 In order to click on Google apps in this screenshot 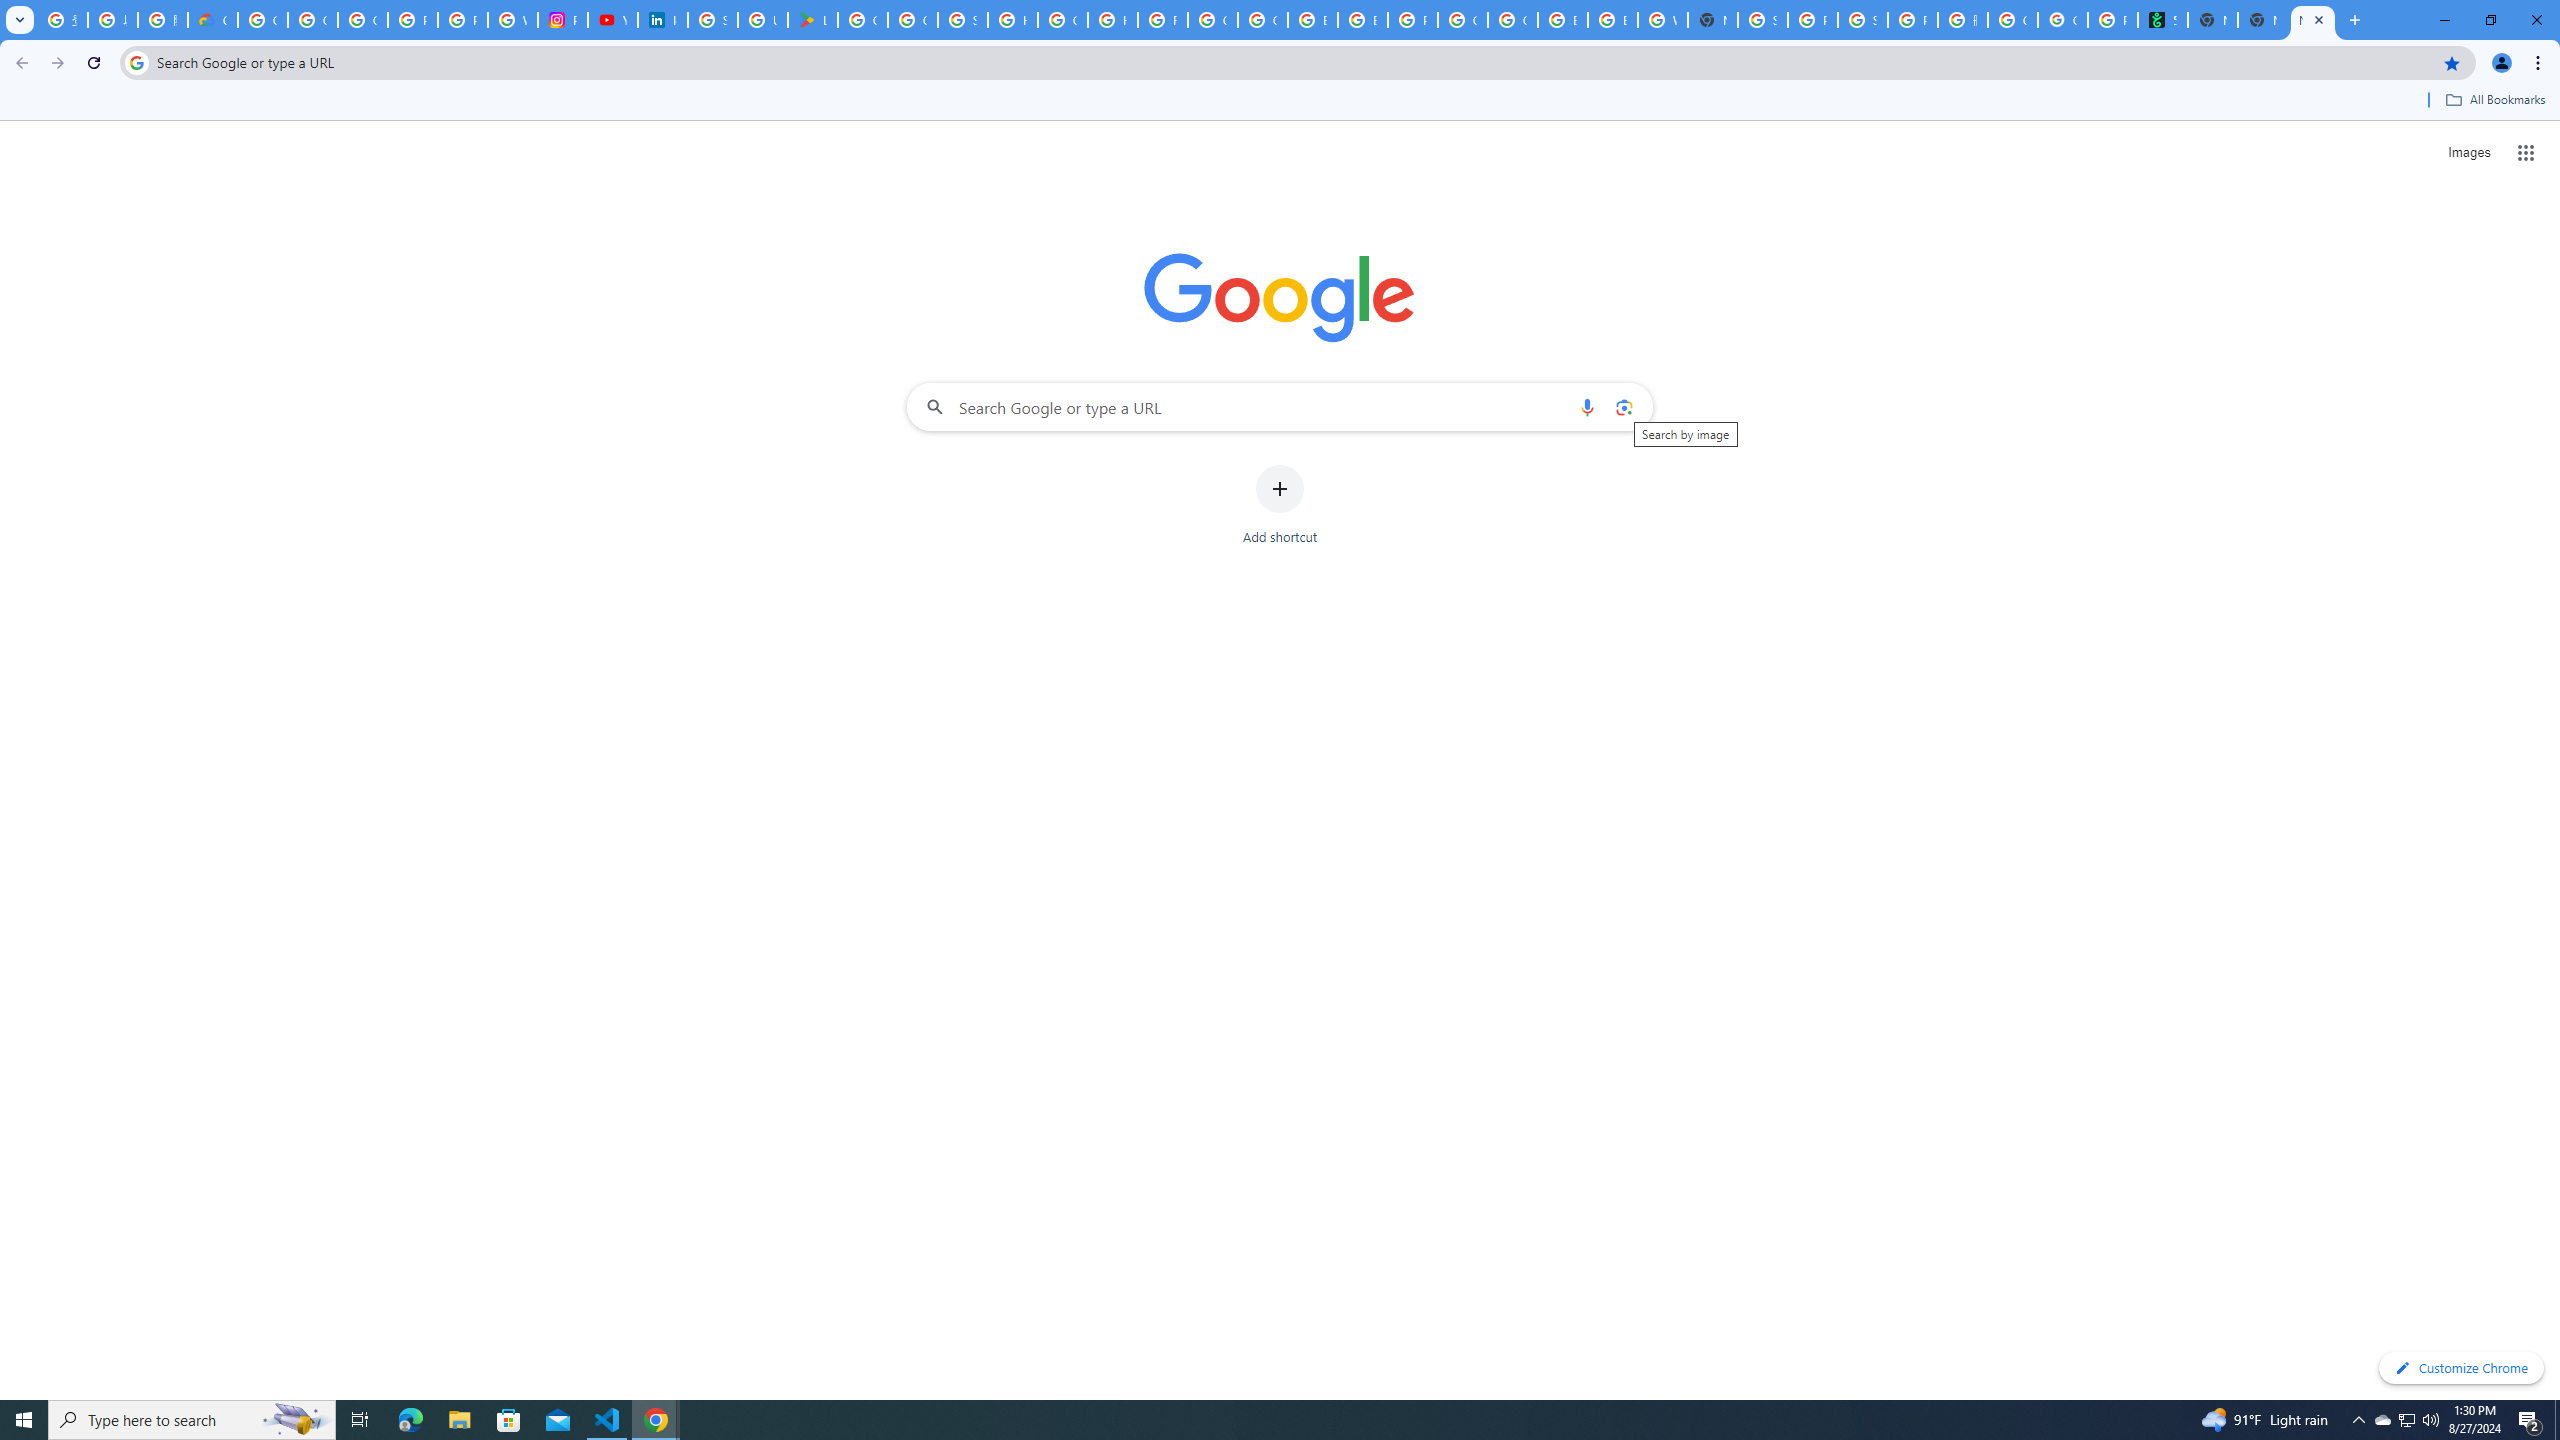, I will do `click(2526, 152)`.